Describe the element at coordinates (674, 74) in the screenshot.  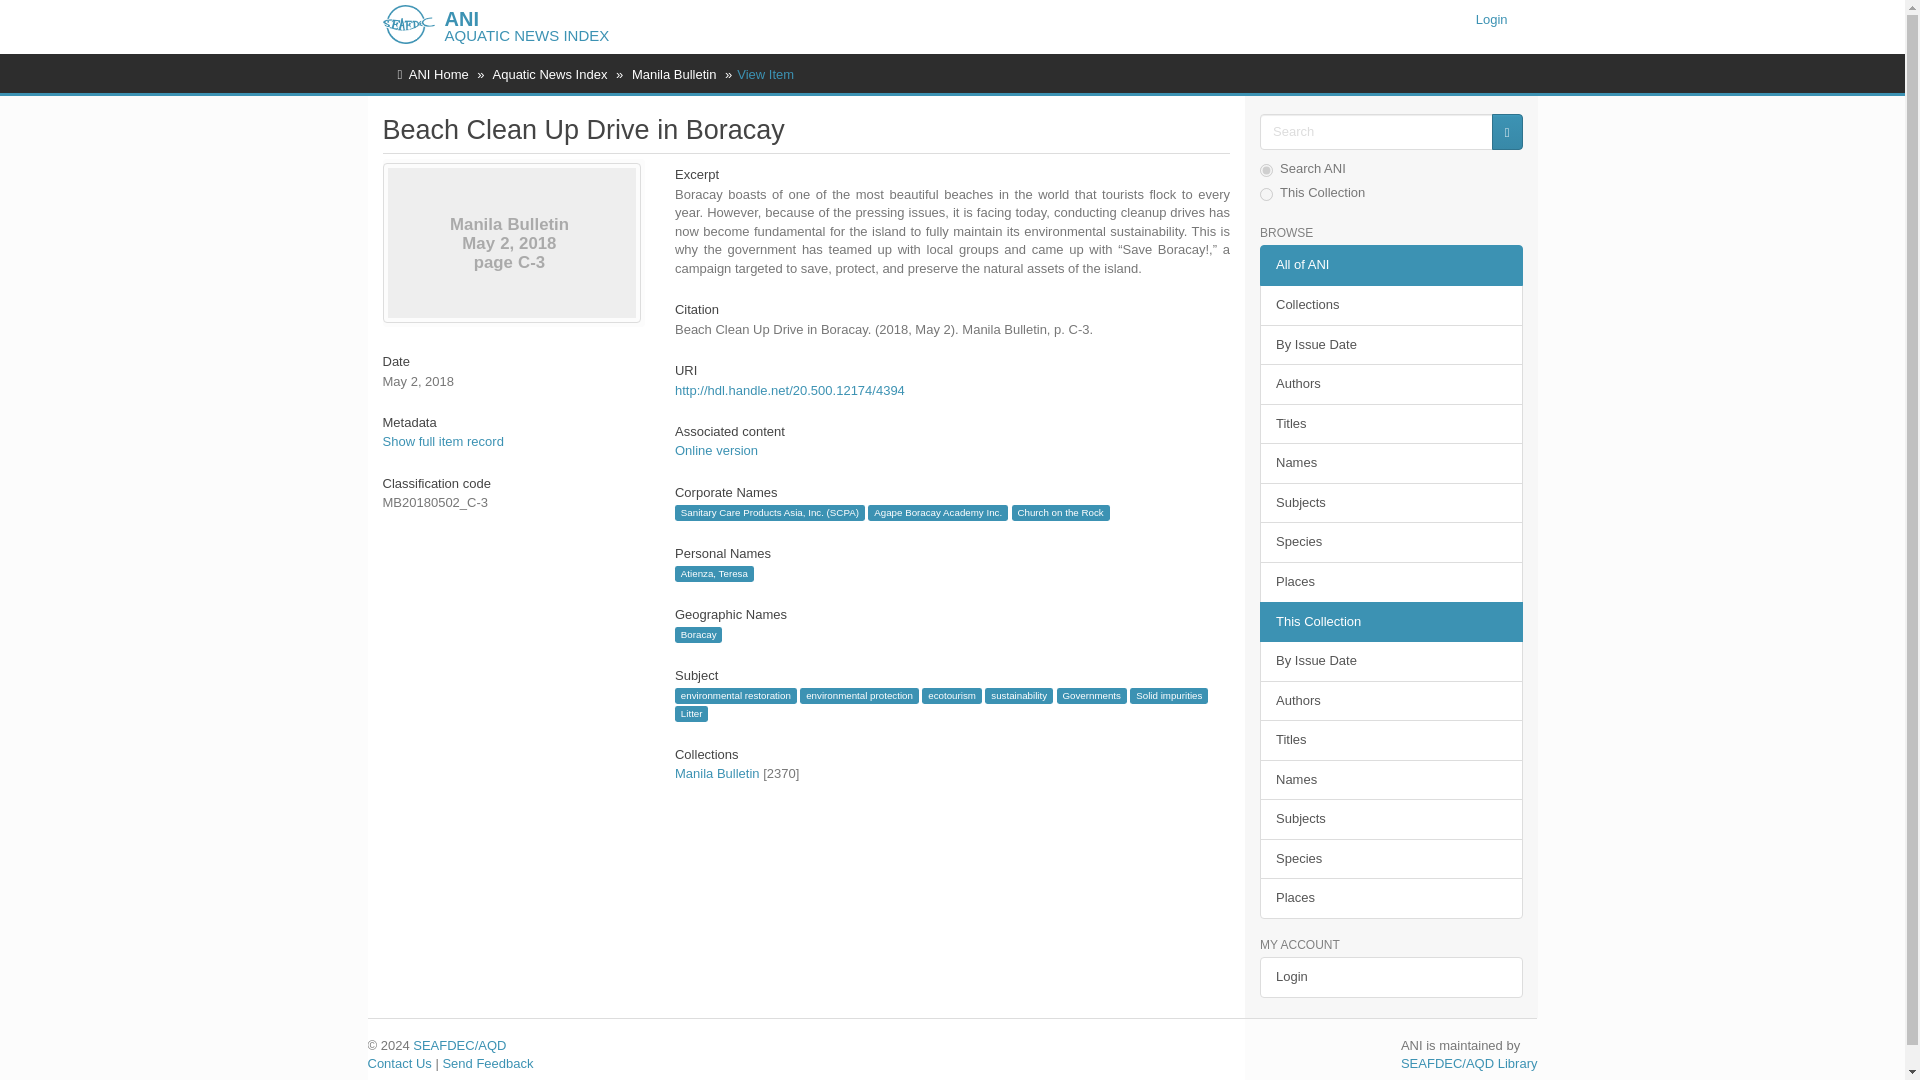
I see `Manila Bulletin` at that location.